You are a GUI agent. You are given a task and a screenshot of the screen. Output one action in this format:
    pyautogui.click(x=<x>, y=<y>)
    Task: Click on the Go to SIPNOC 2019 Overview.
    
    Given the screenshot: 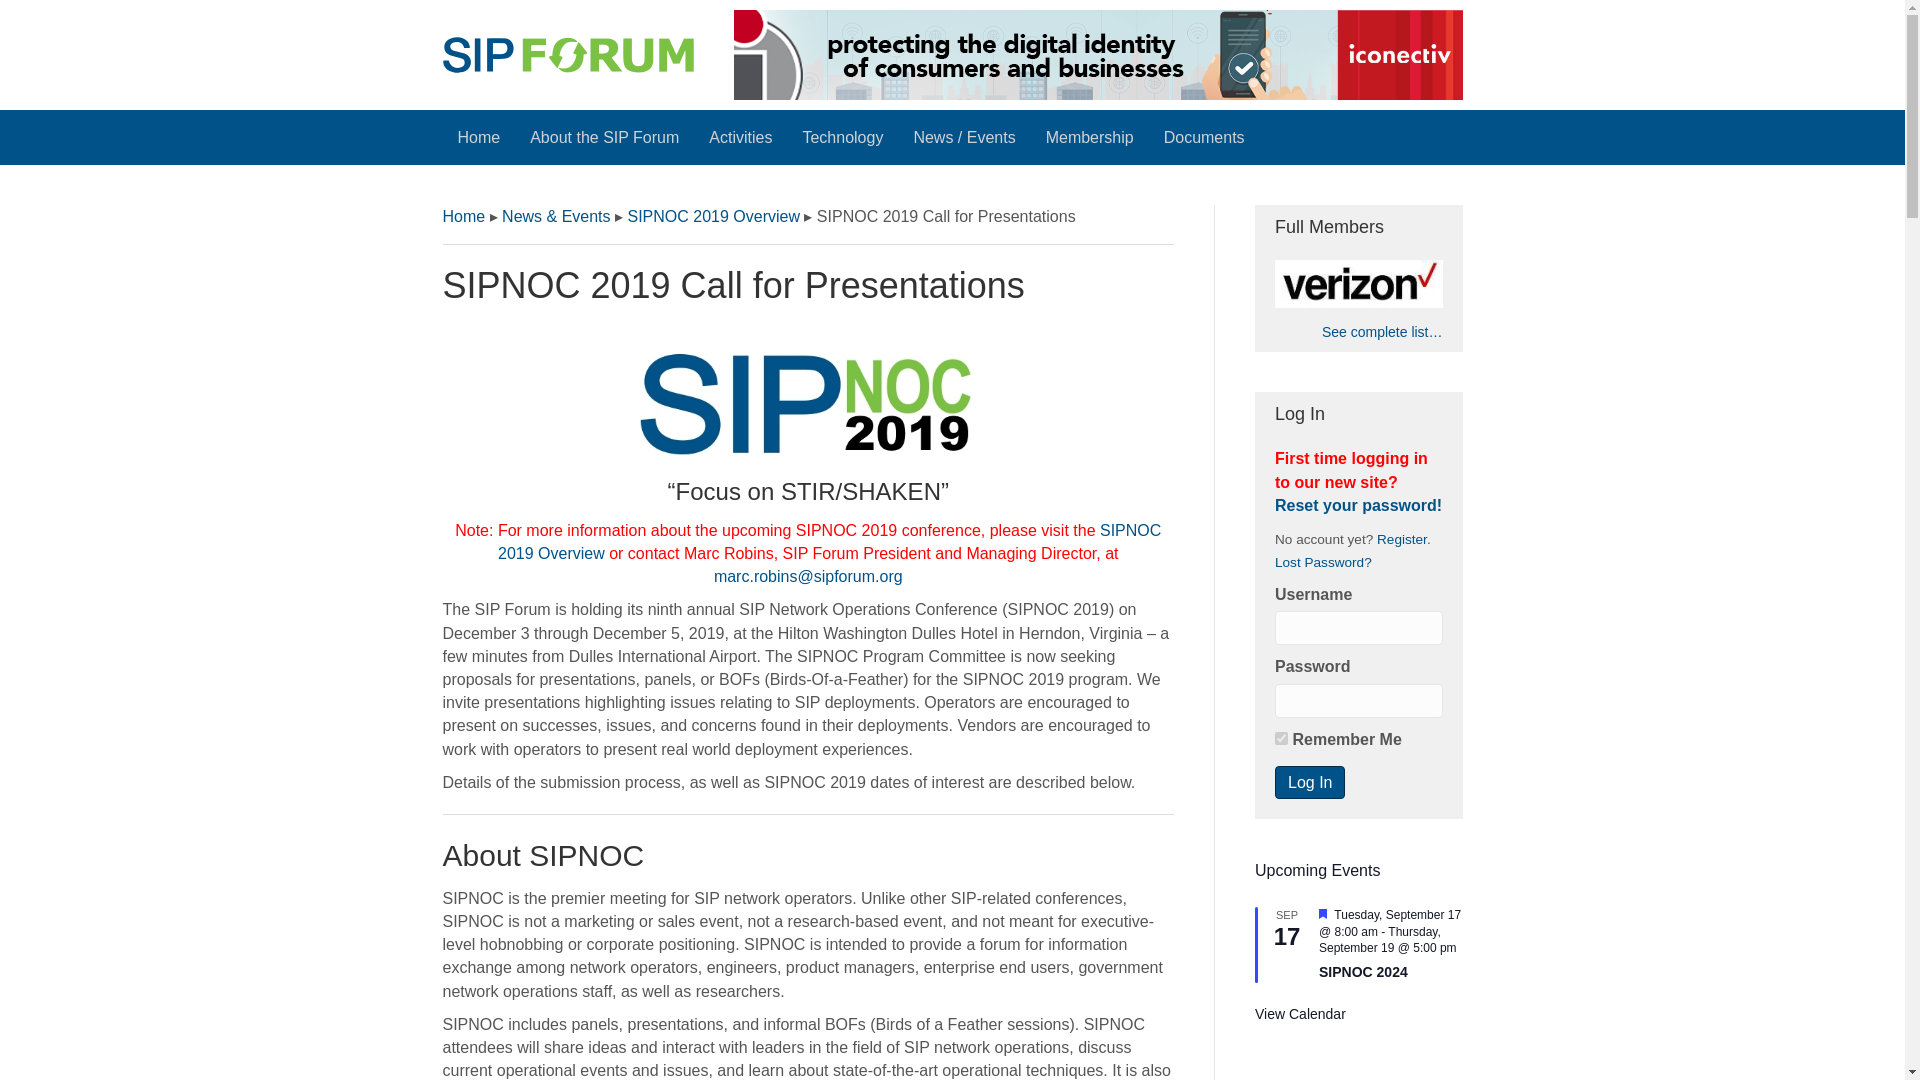 What is the action you would take?
    pyautogui.click(x=714, y=216)
    